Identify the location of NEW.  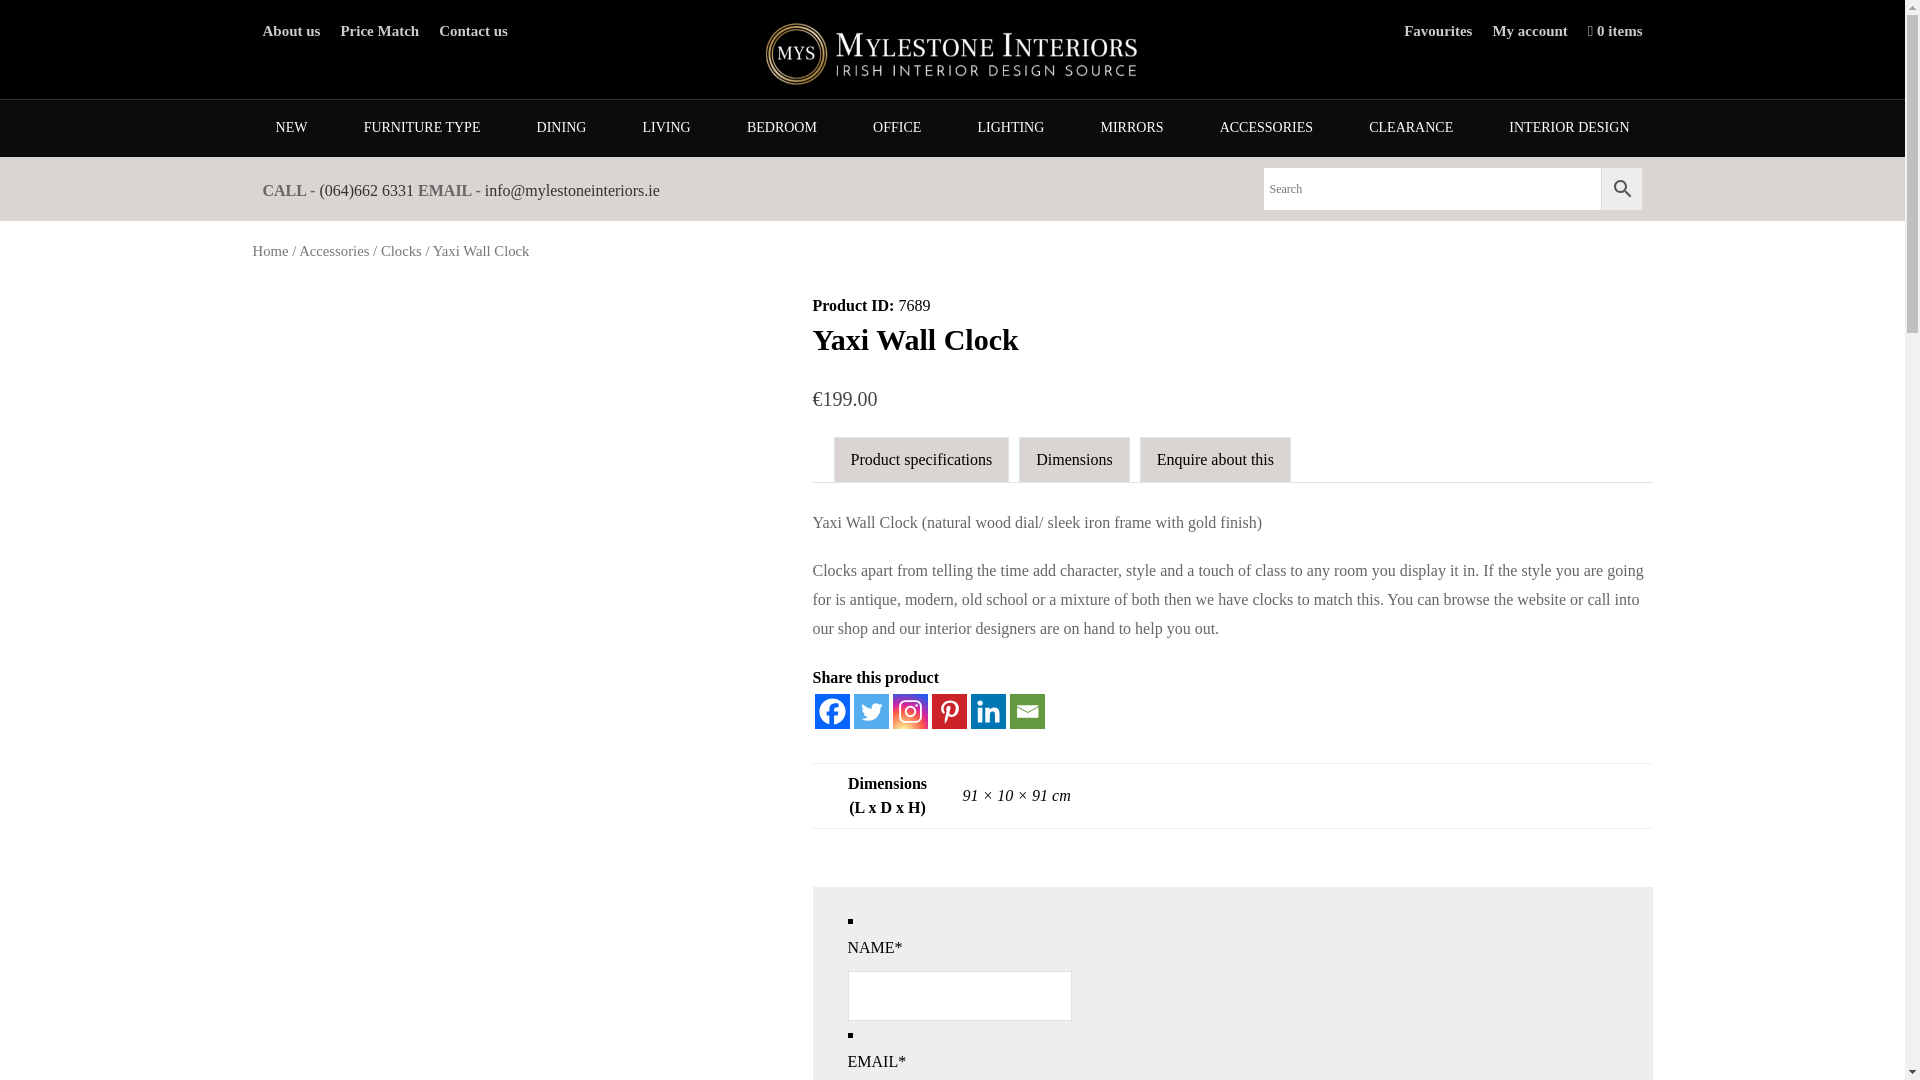
(290, 128).